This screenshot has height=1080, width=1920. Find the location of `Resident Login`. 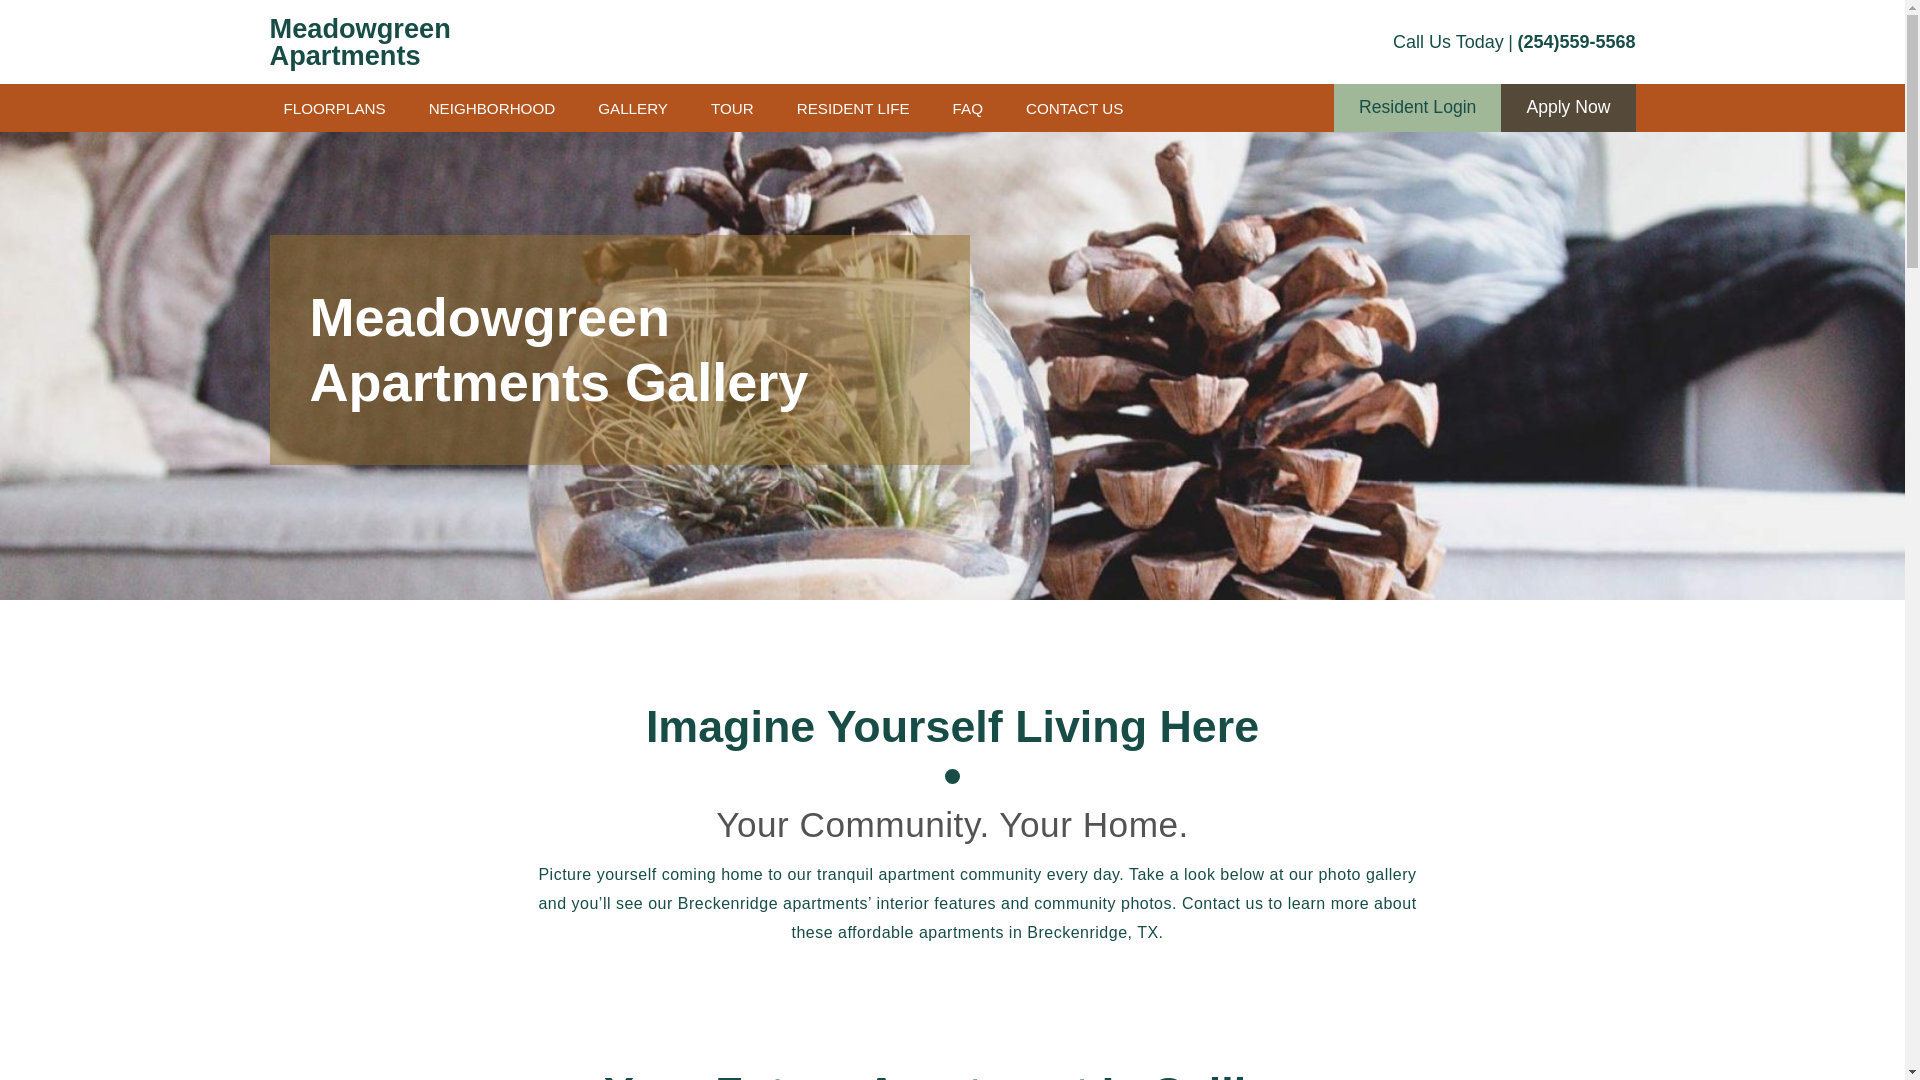

Resident Login is located at coordinates (1418, 108).